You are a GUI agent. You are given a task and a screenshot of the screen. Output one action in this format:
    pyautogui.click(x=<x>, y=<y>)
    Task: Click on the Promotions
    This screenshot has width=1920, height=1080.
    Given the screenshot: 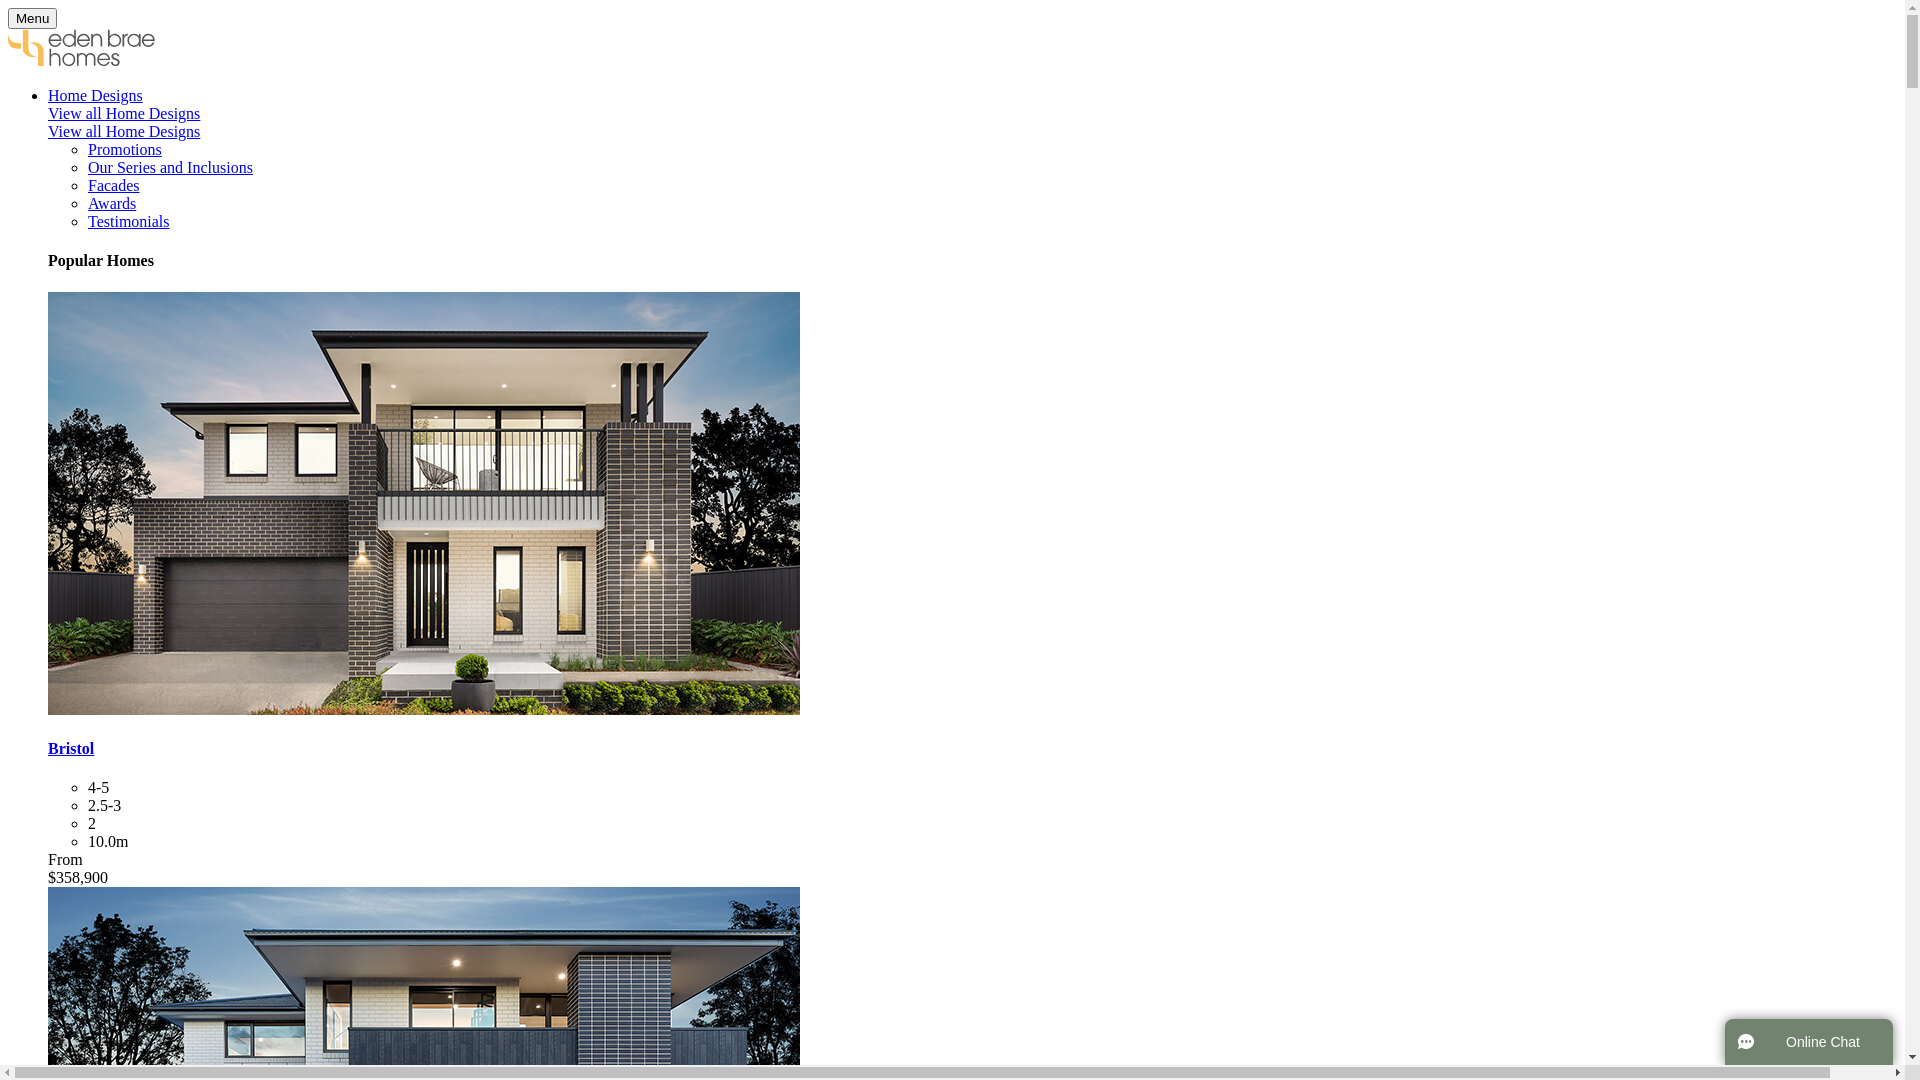 What is the action you would take?
    pyautogui.click(x=125, y=150)
    